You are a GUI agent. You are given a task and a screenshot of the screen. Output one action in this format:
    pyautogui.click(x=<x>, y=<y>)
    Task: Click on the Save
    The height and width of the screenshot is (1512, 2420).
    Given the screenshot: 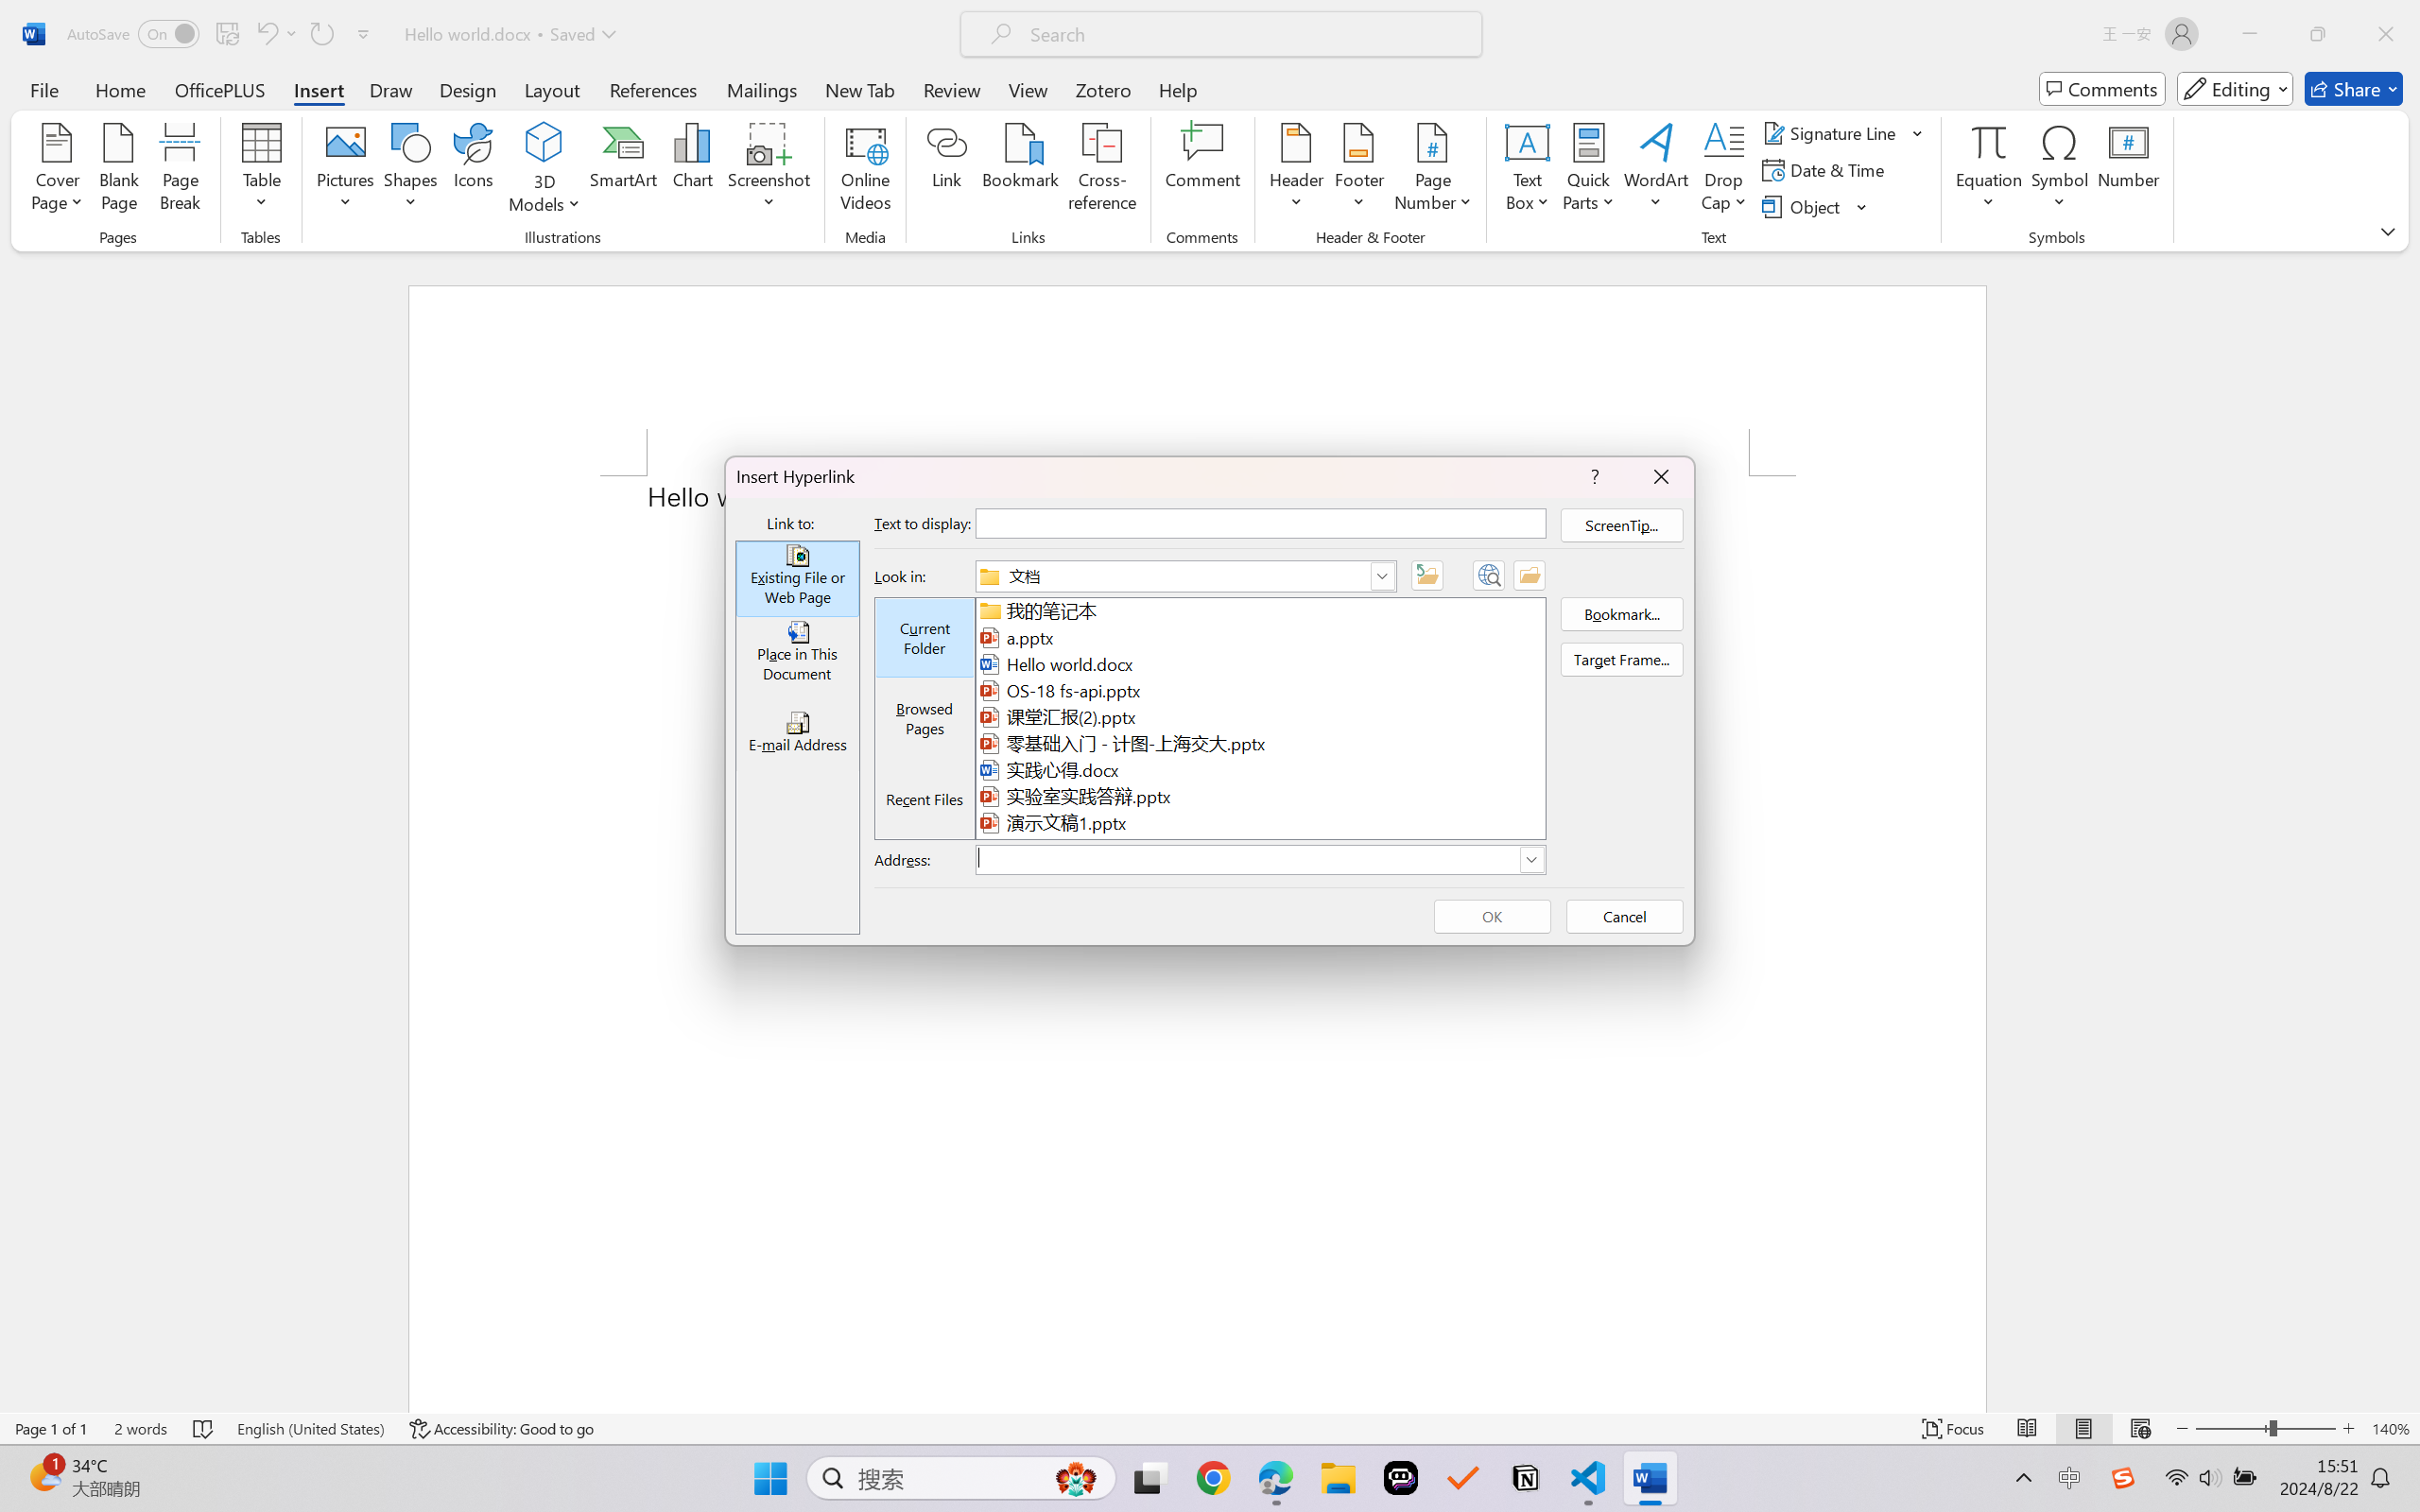 What is the action you would take?
    pyautogui.click(x=227, y=34)
    